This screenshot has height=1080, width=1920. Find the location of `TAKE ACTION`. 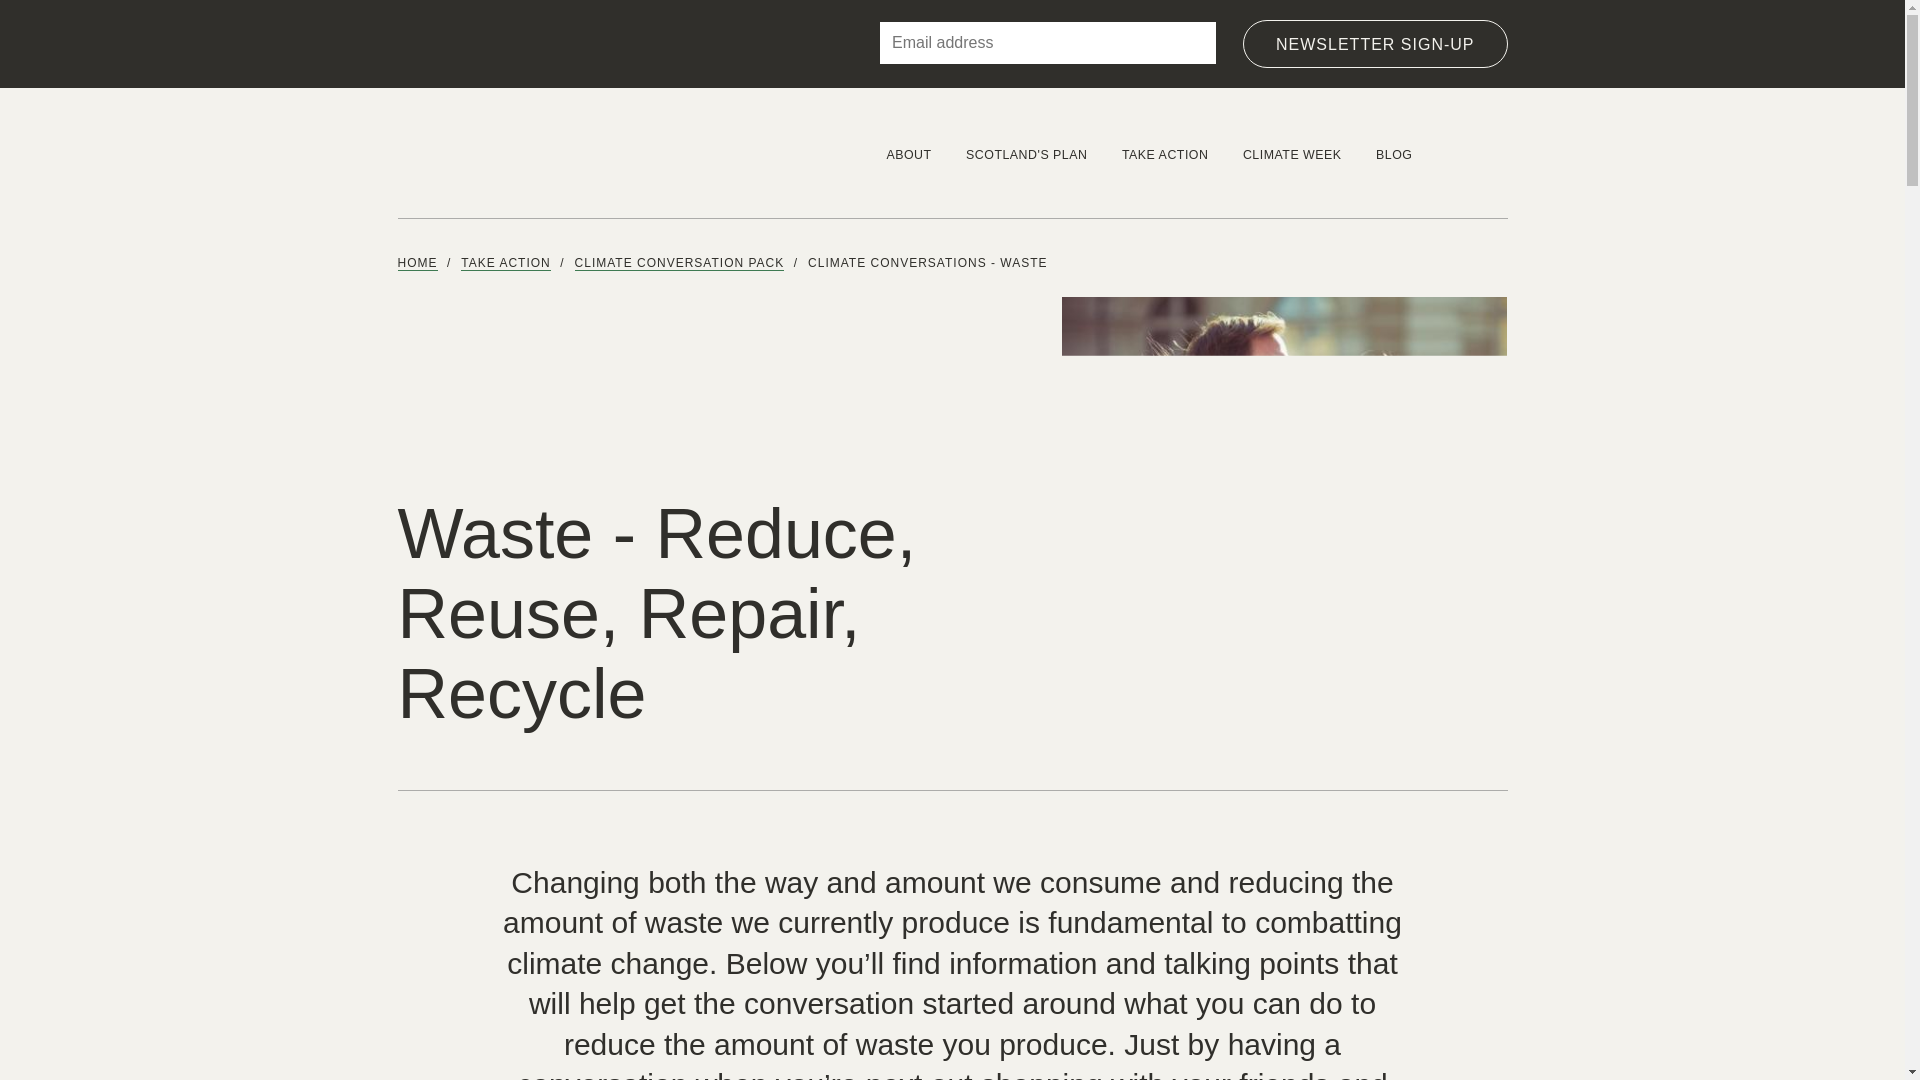

TAKE ACTION is located at coordinates (1166, 152).